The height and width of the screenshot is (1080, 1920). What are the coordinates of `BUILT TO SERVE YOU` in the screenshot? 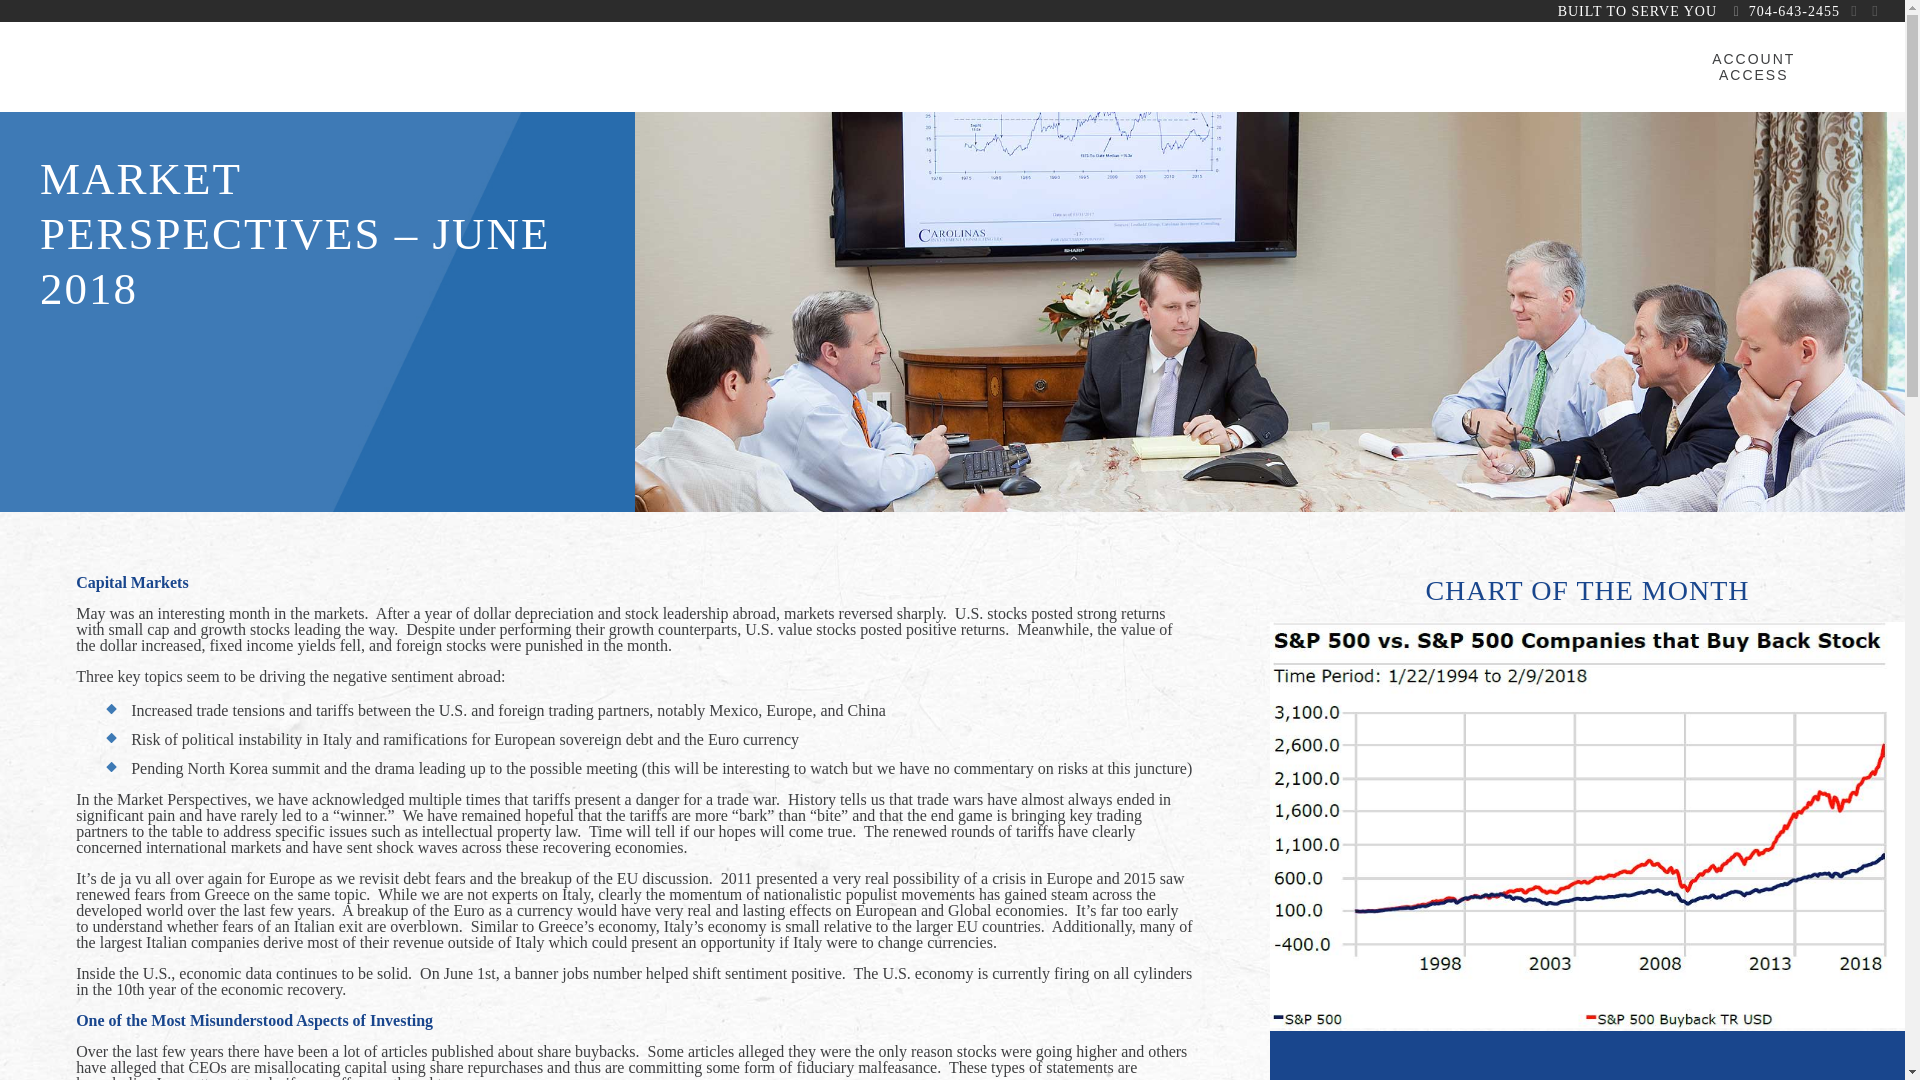 It's located at (1636, 12).